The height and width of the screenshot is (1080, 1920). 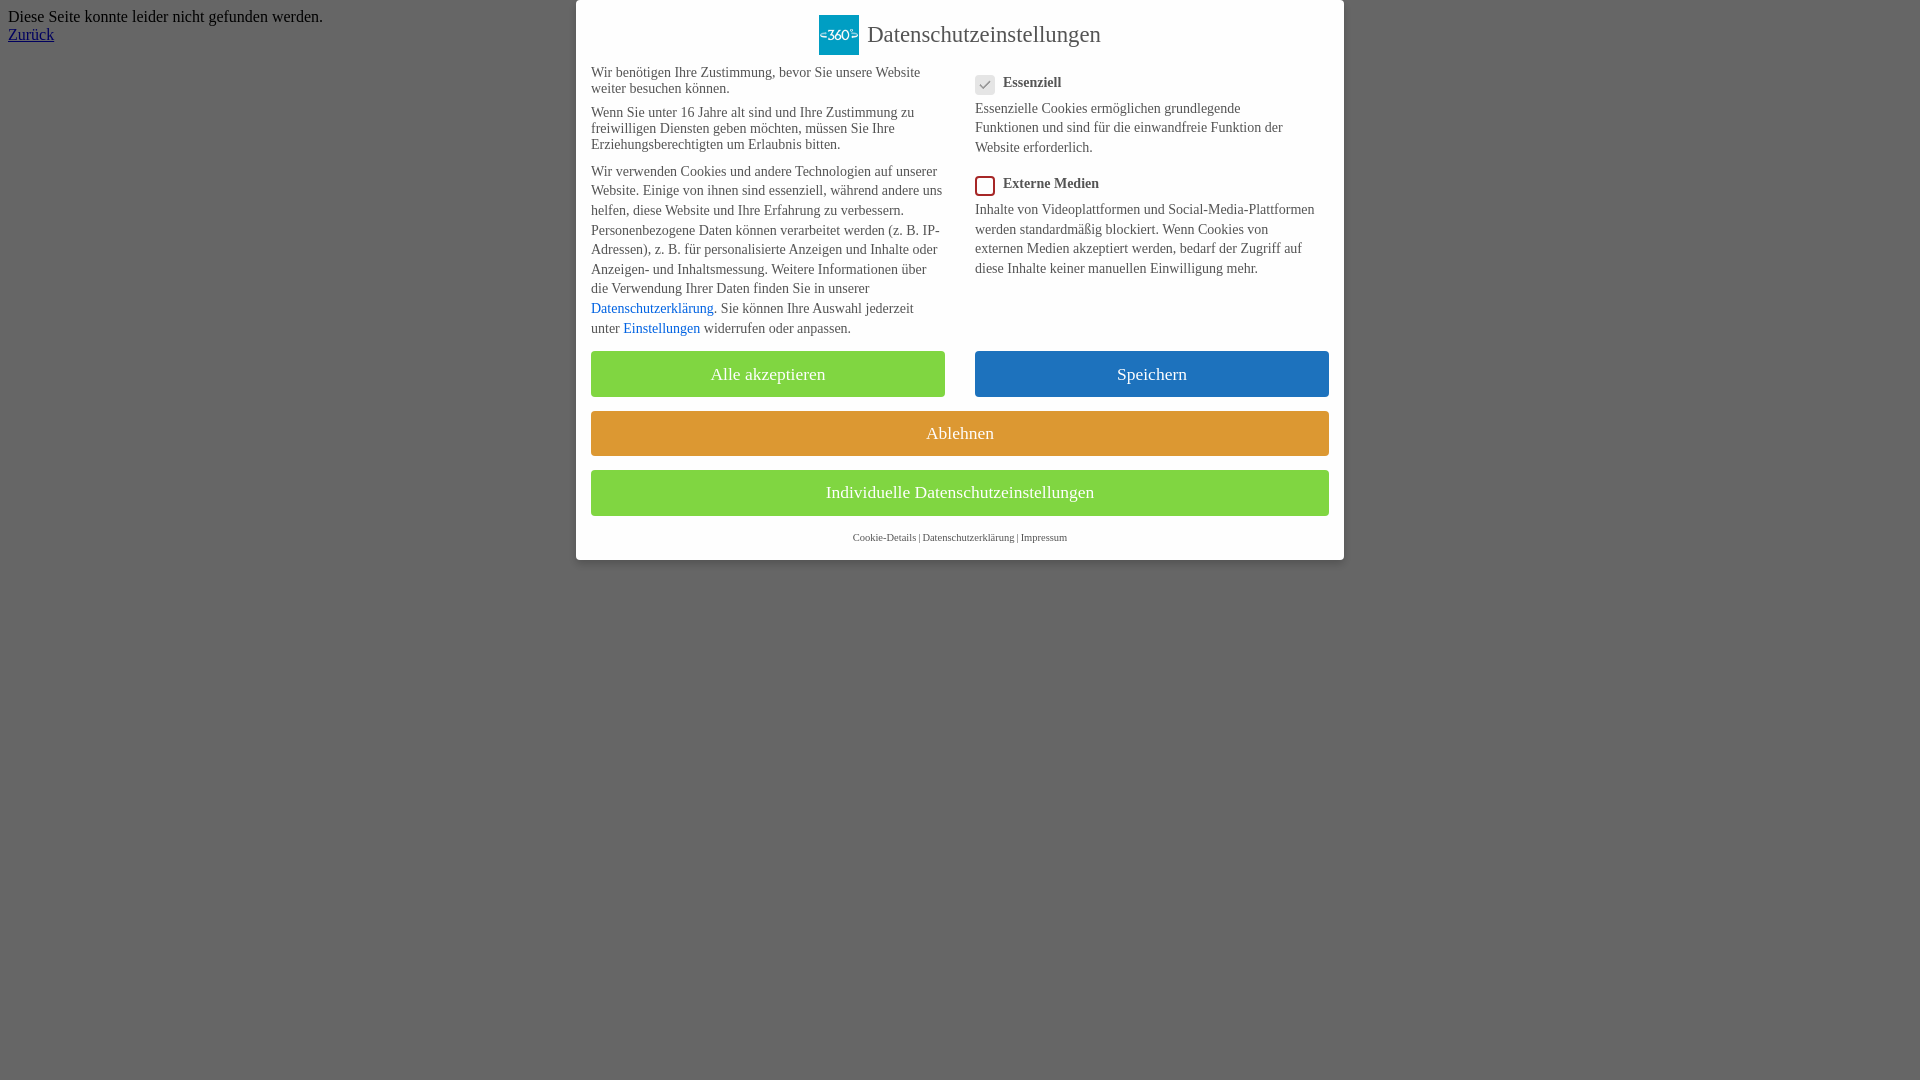 I want to click on Impressum, so click(x=1044, y=538).